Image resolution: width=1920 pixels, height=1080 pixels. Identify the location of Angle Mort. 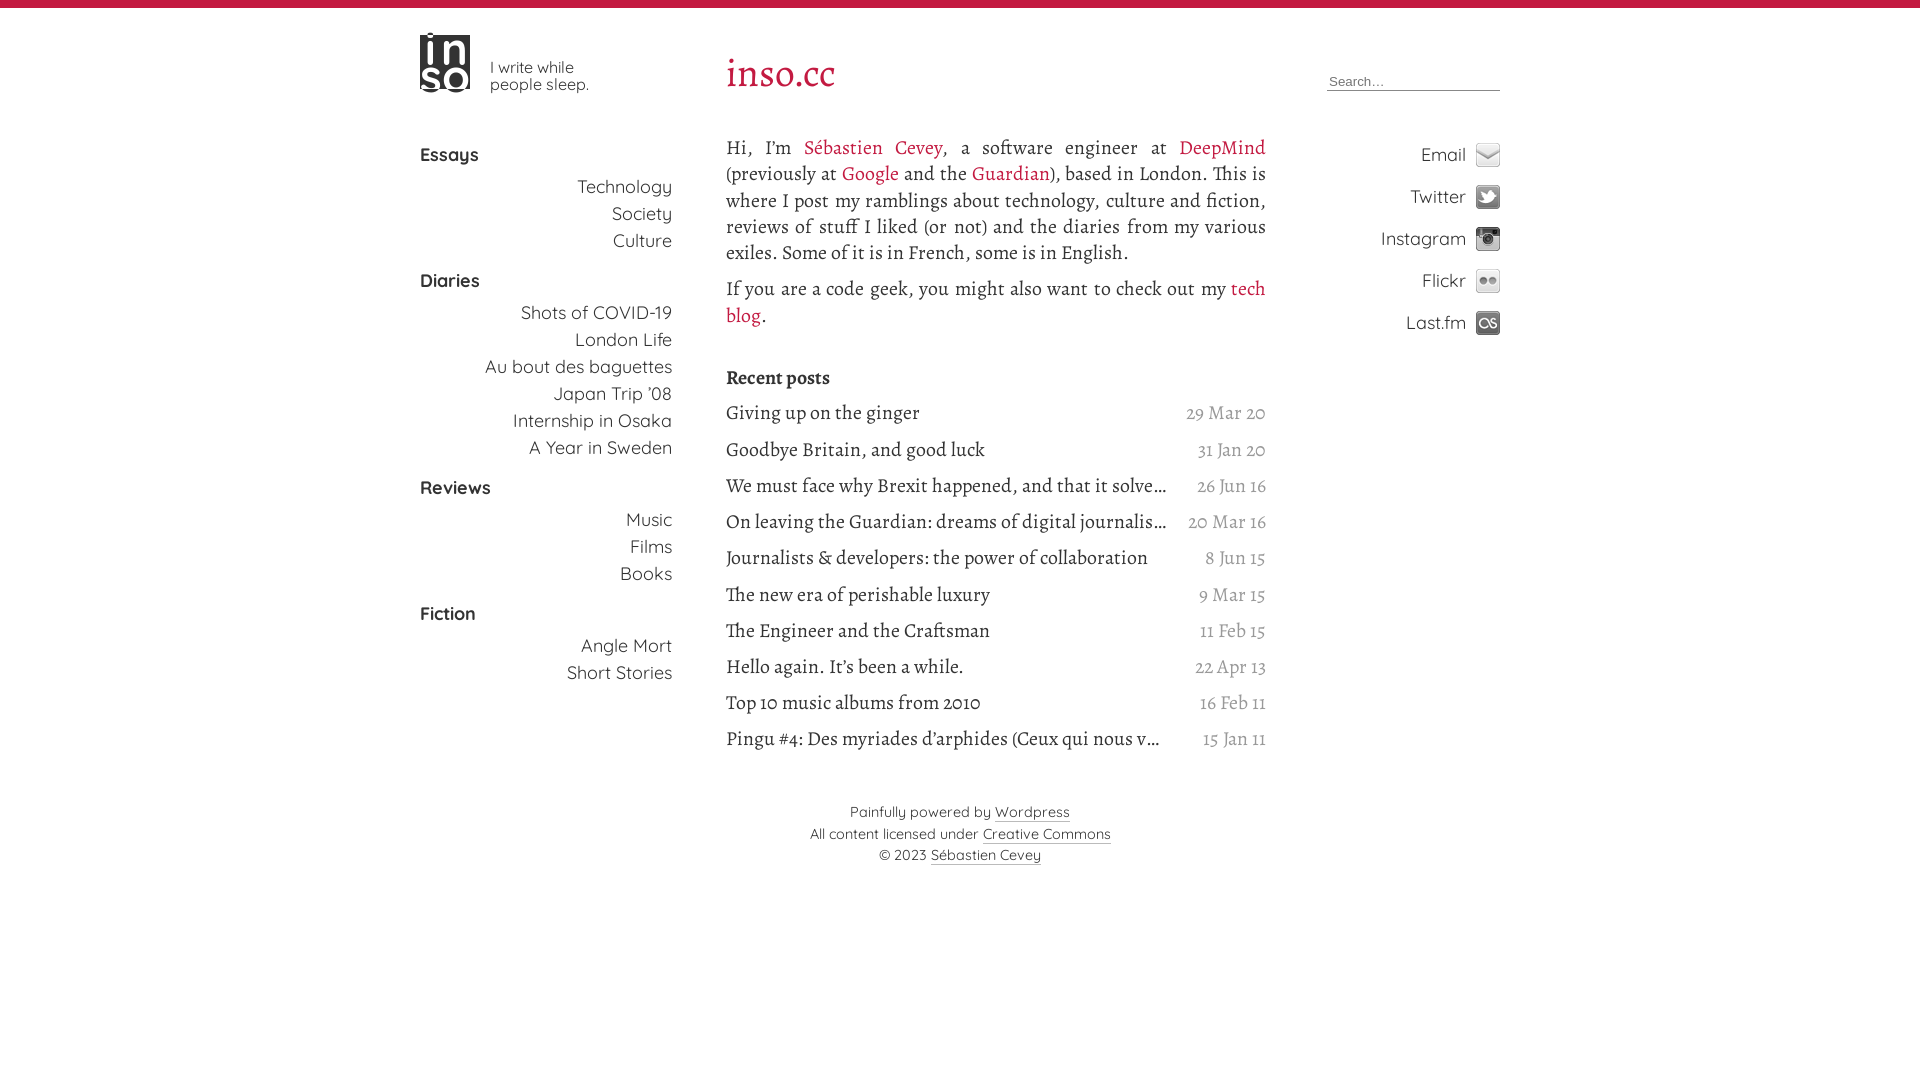
(626, 646).